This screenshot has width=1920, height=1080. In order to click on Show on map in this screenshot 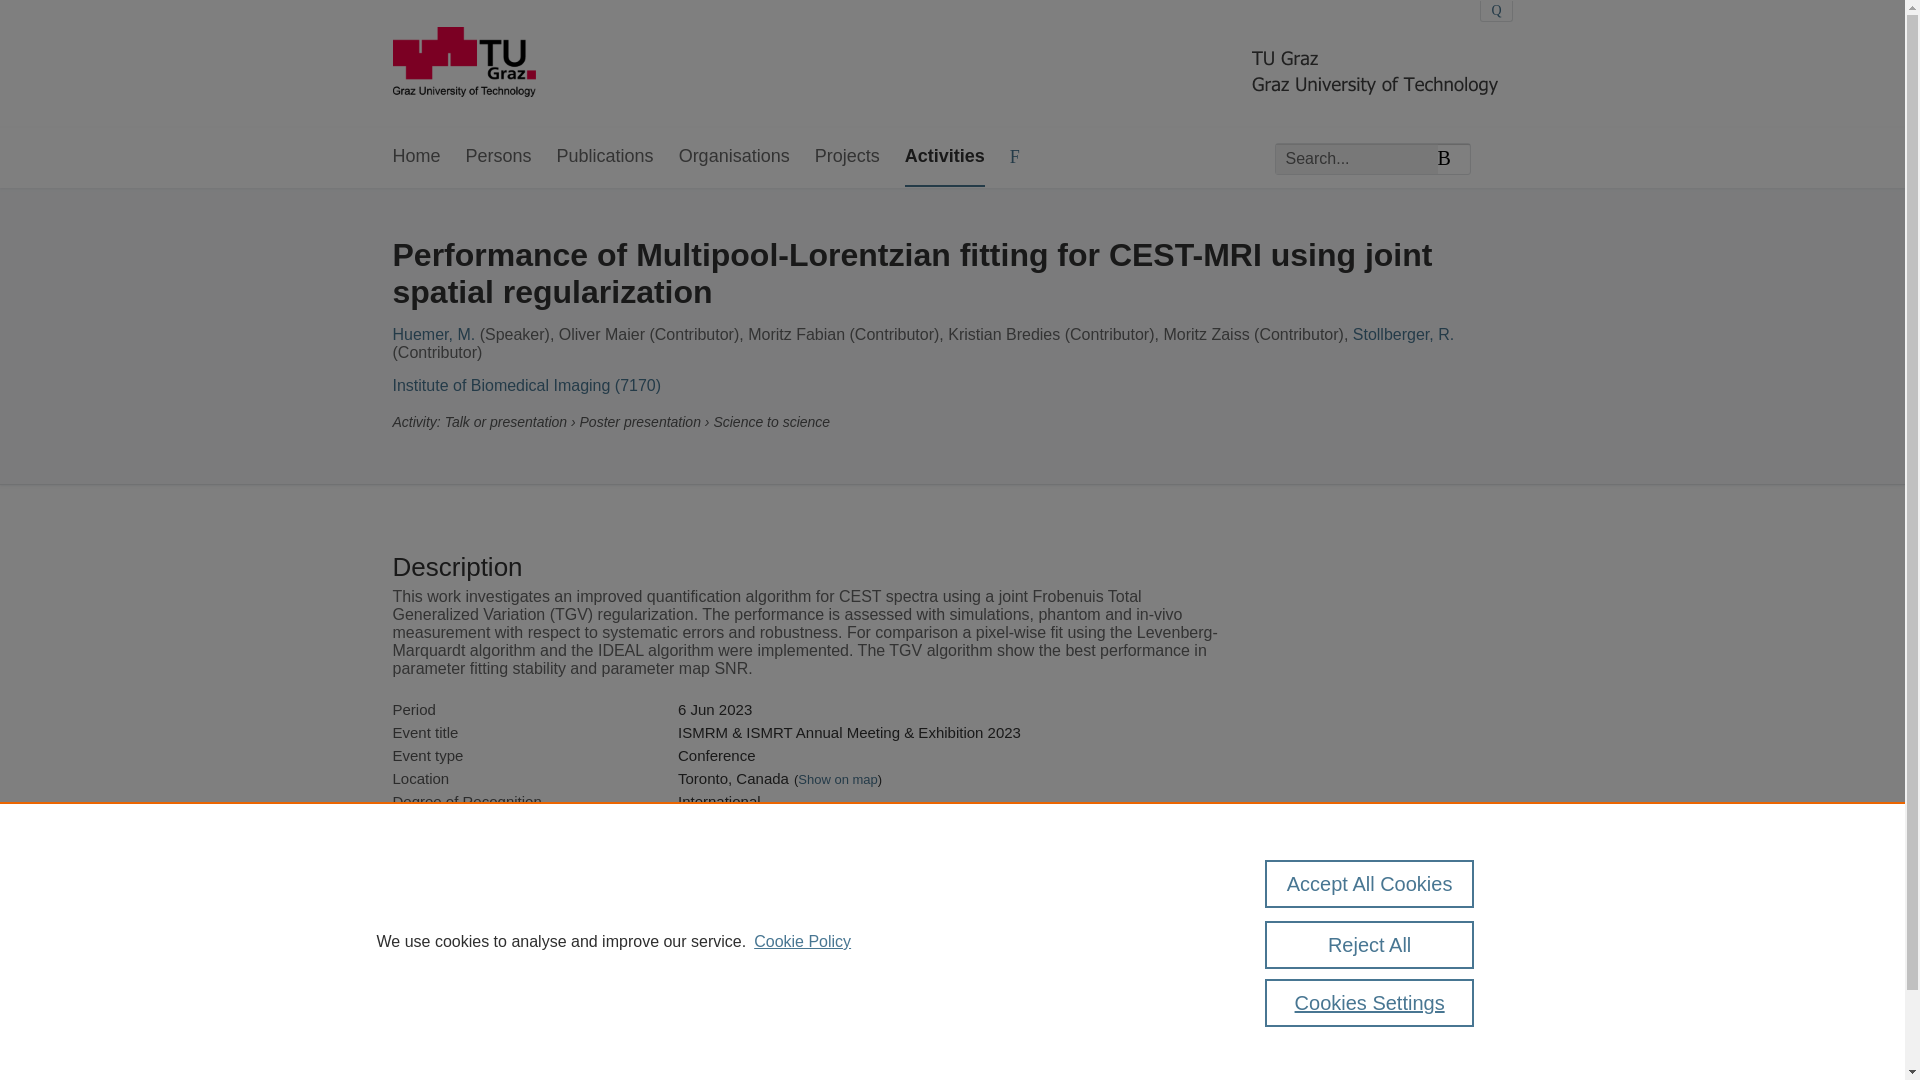, I will do `click(838, 780)`.